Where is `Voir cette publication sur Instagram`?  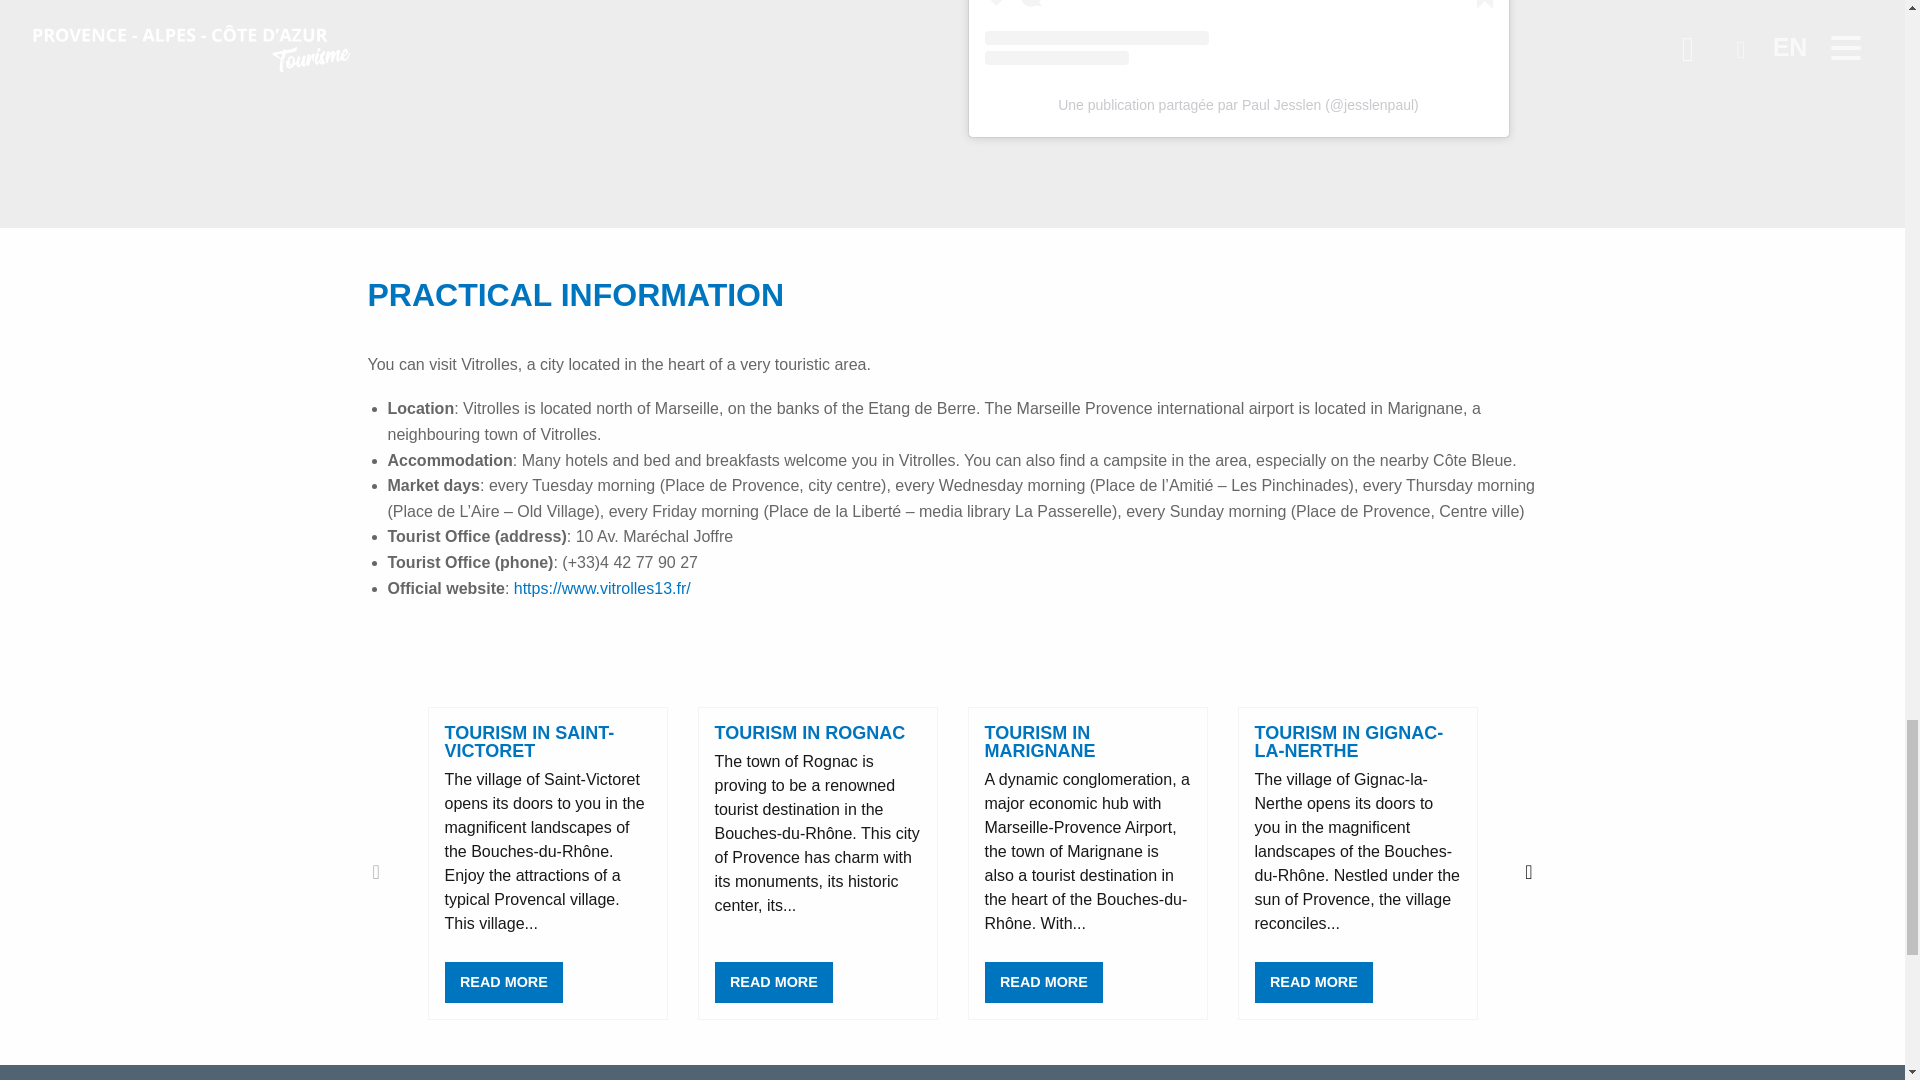 Voir cette publication sur Instagram is located at coordinates (1237, 32).